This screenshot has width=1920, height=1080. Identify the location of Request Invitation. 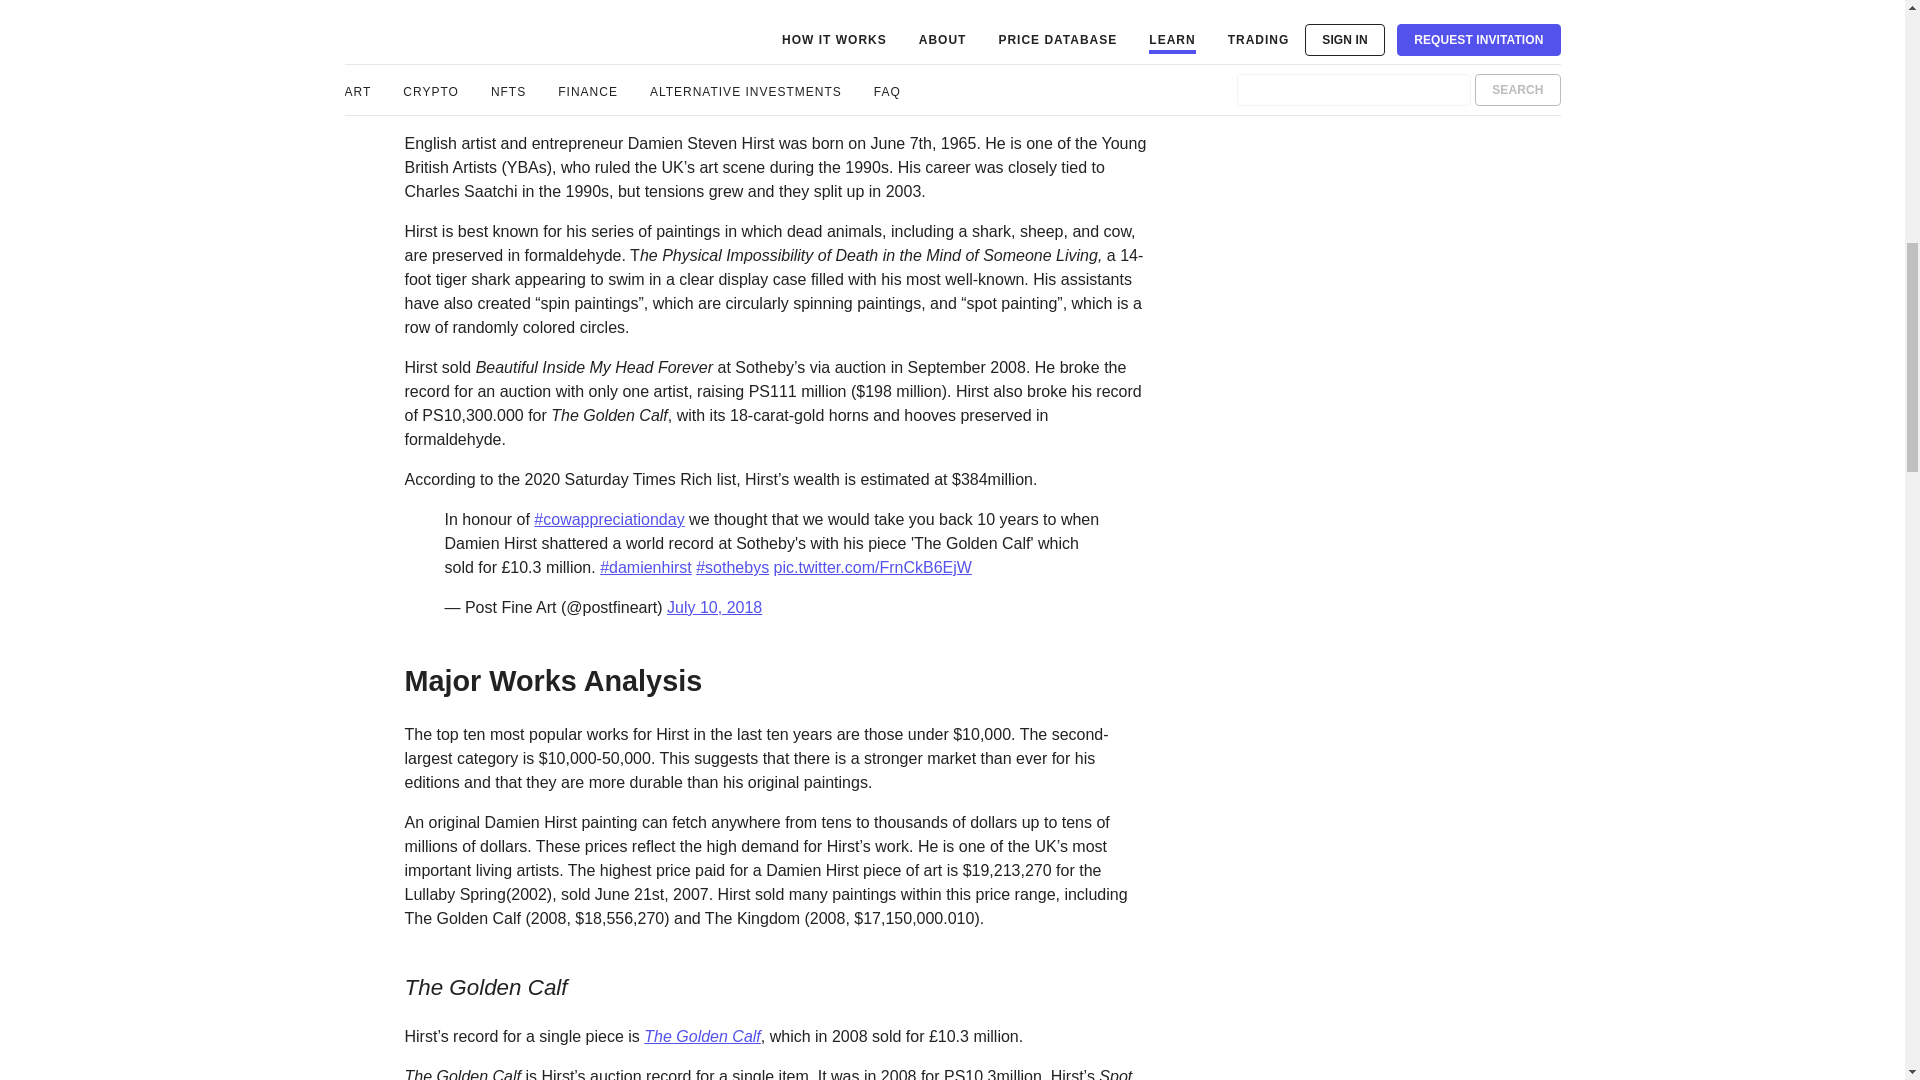
(430, 1020).